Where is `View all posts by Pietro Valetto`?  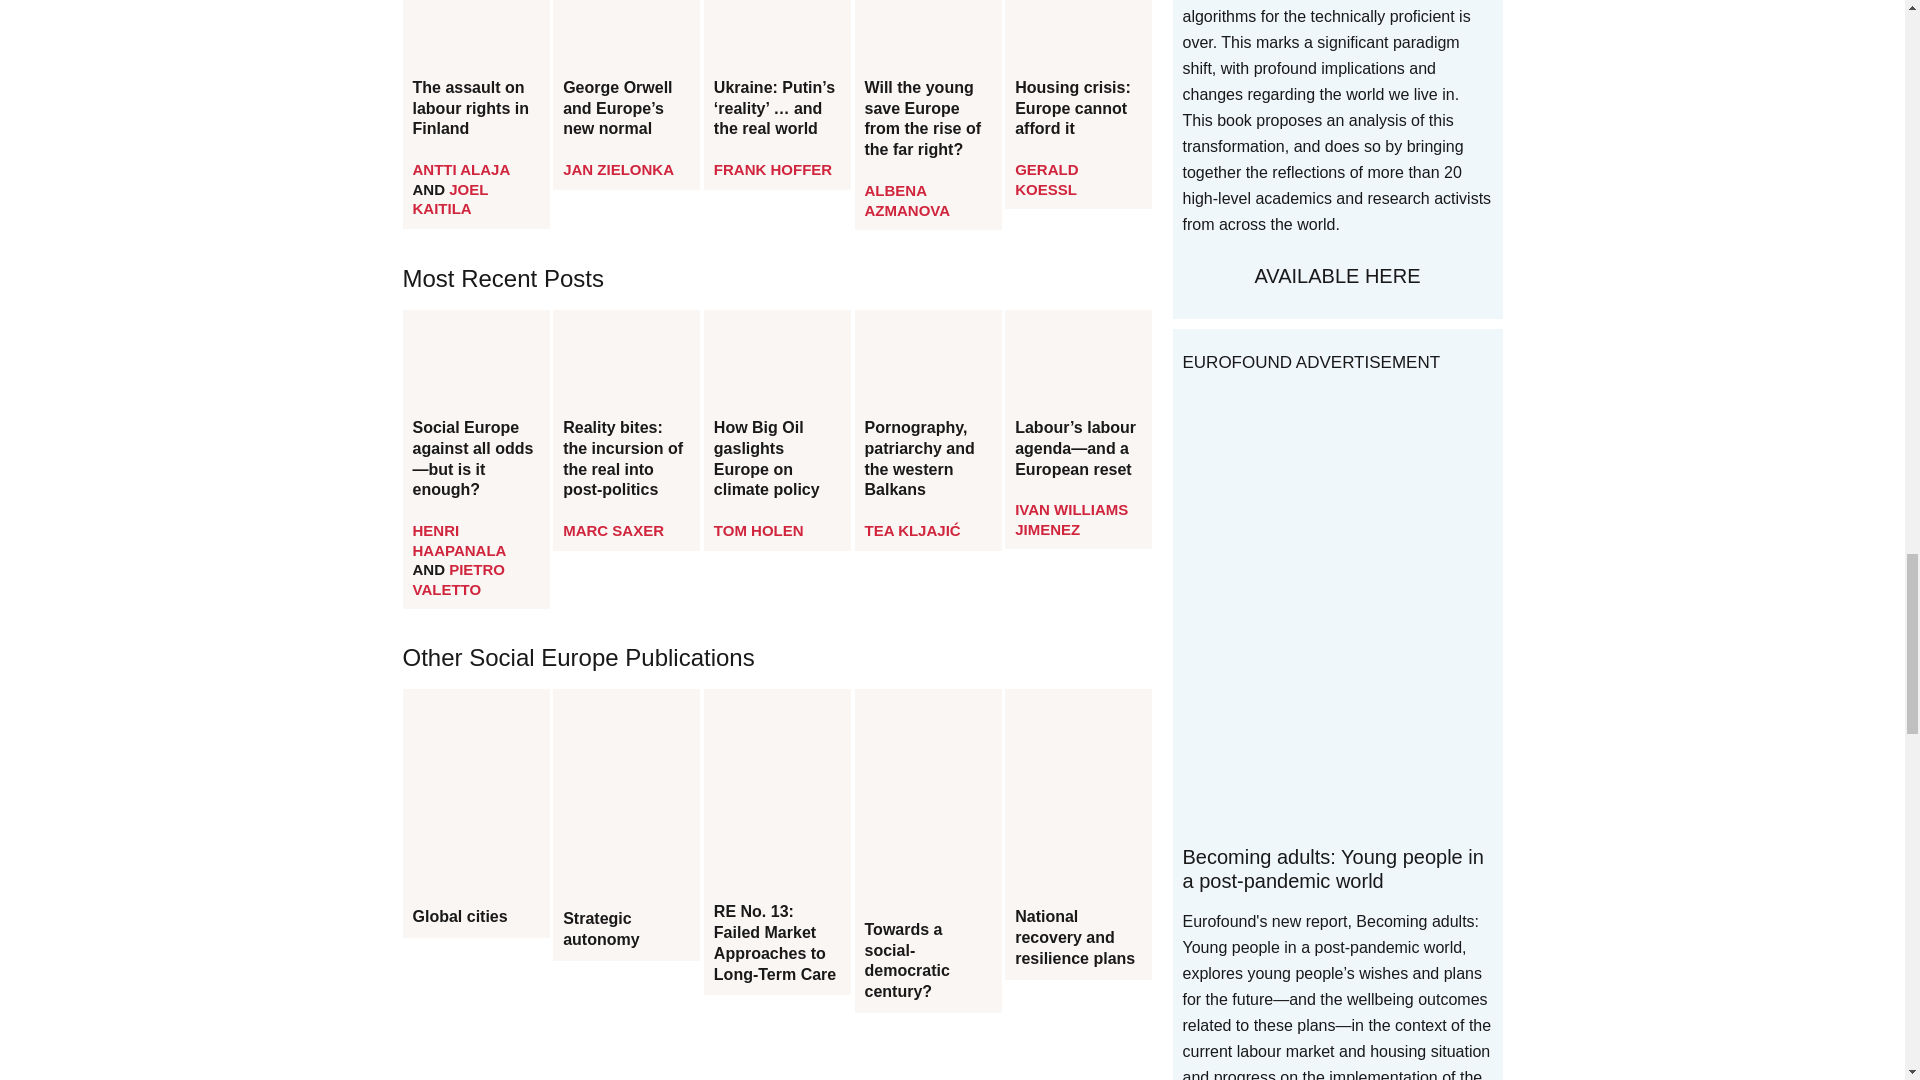 View all posts by Pietro Valetto is located at coordinates (458, 579).